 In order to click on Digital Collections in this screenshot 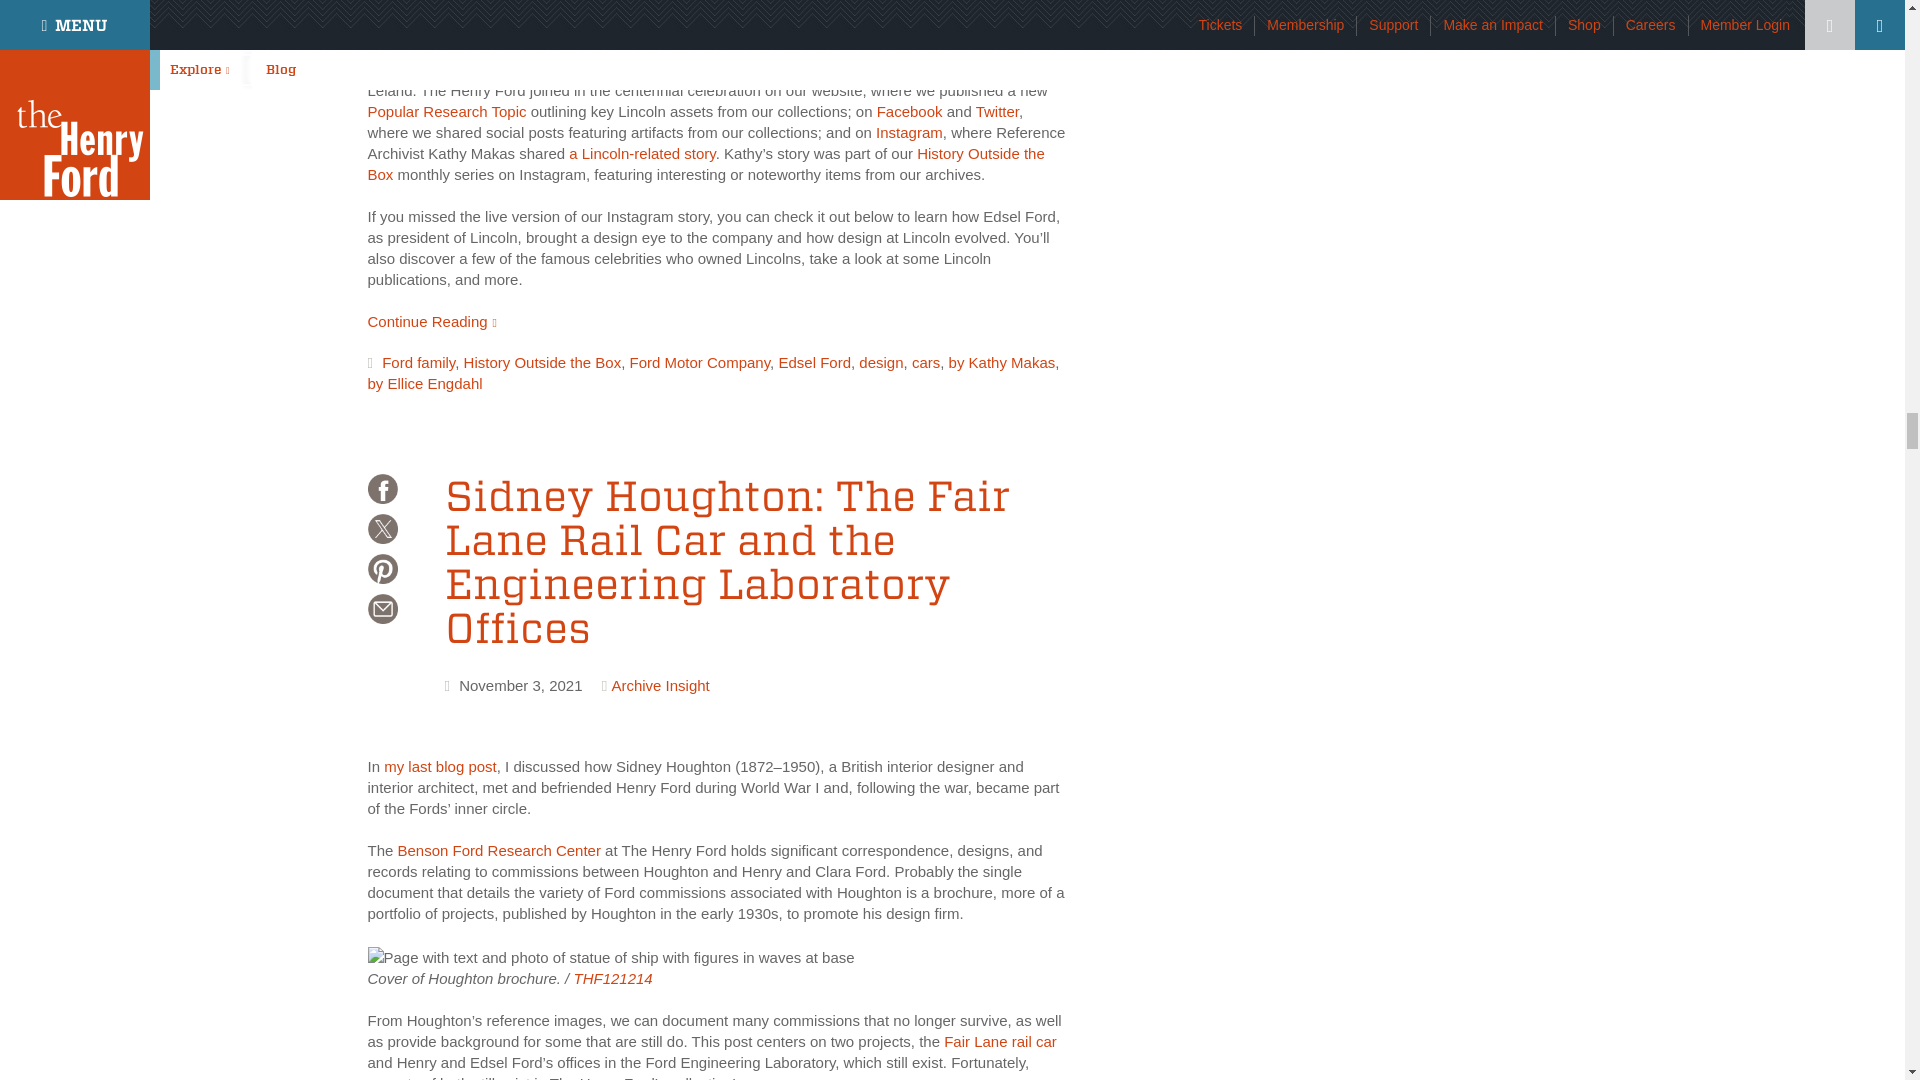, I will do `click(1000, 1040)`.